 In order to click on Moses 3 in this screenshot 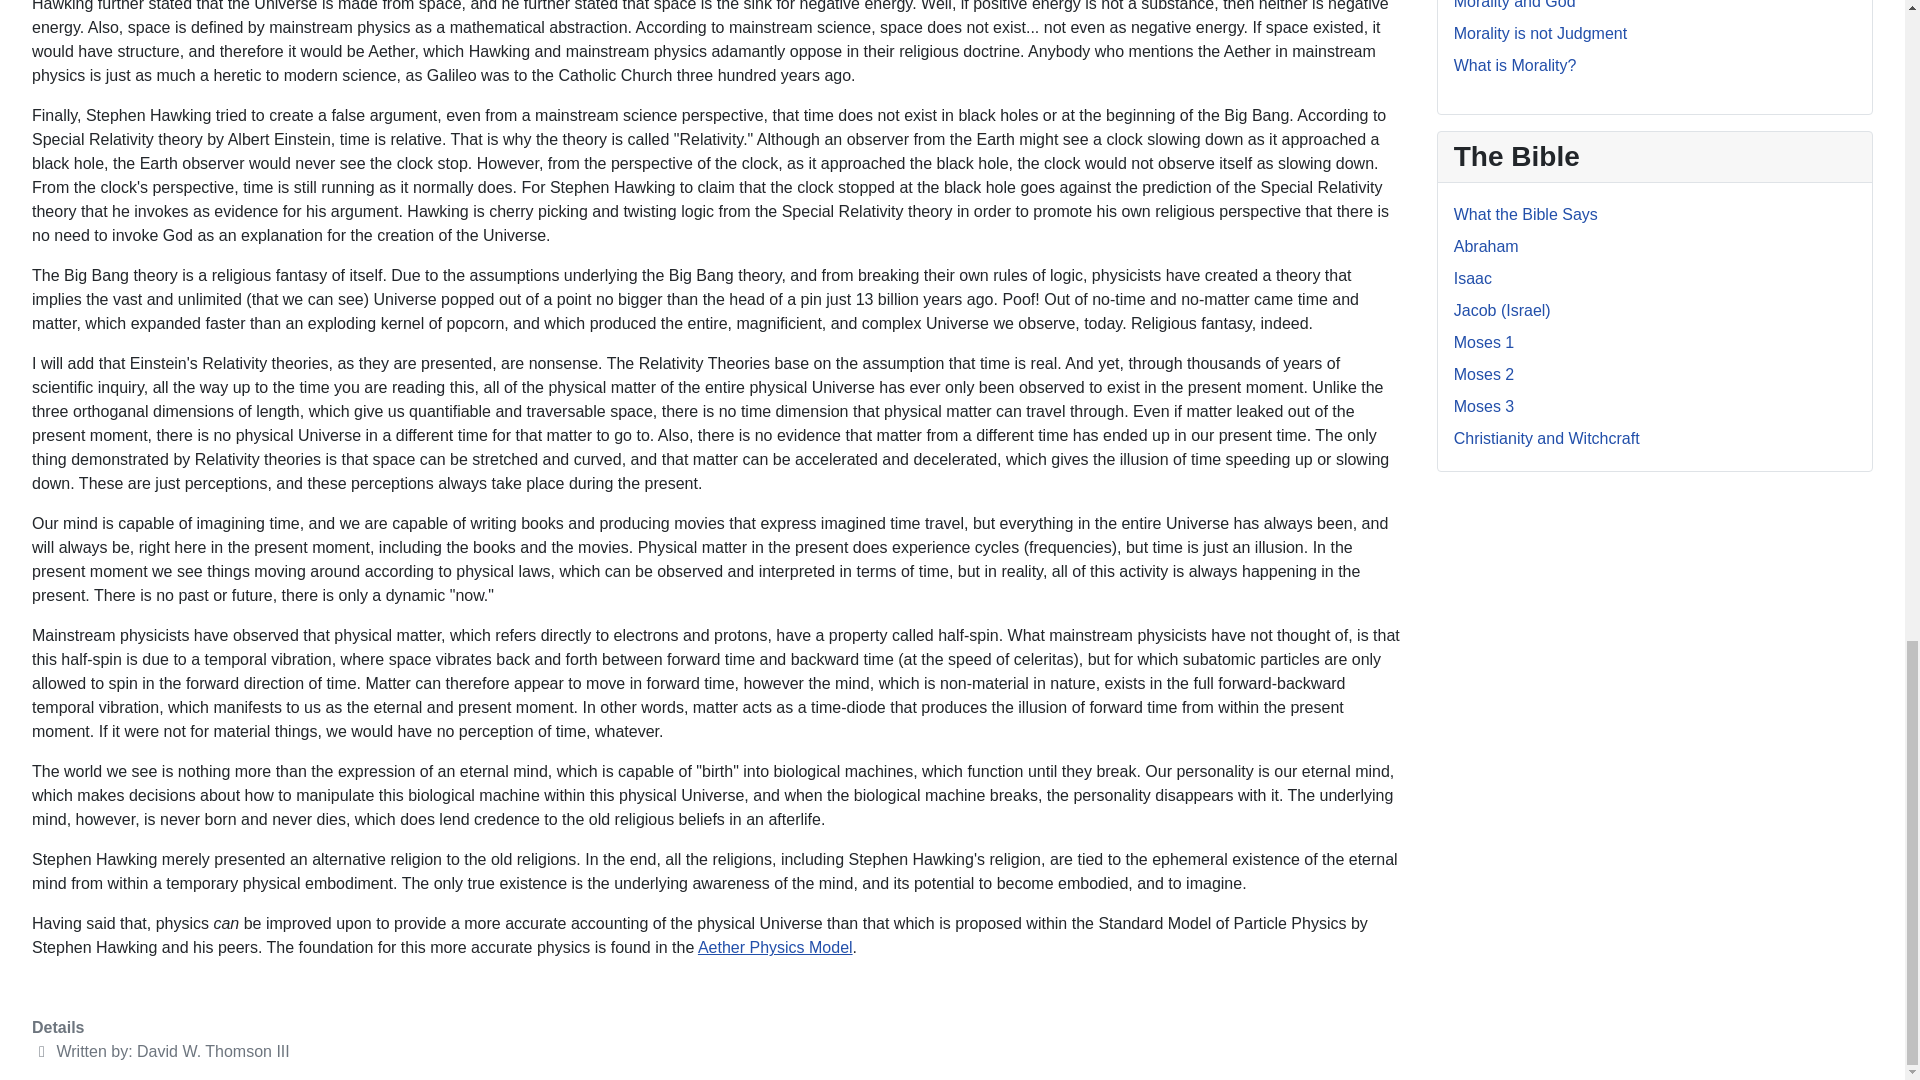, I will do `click(1484, 406)`.